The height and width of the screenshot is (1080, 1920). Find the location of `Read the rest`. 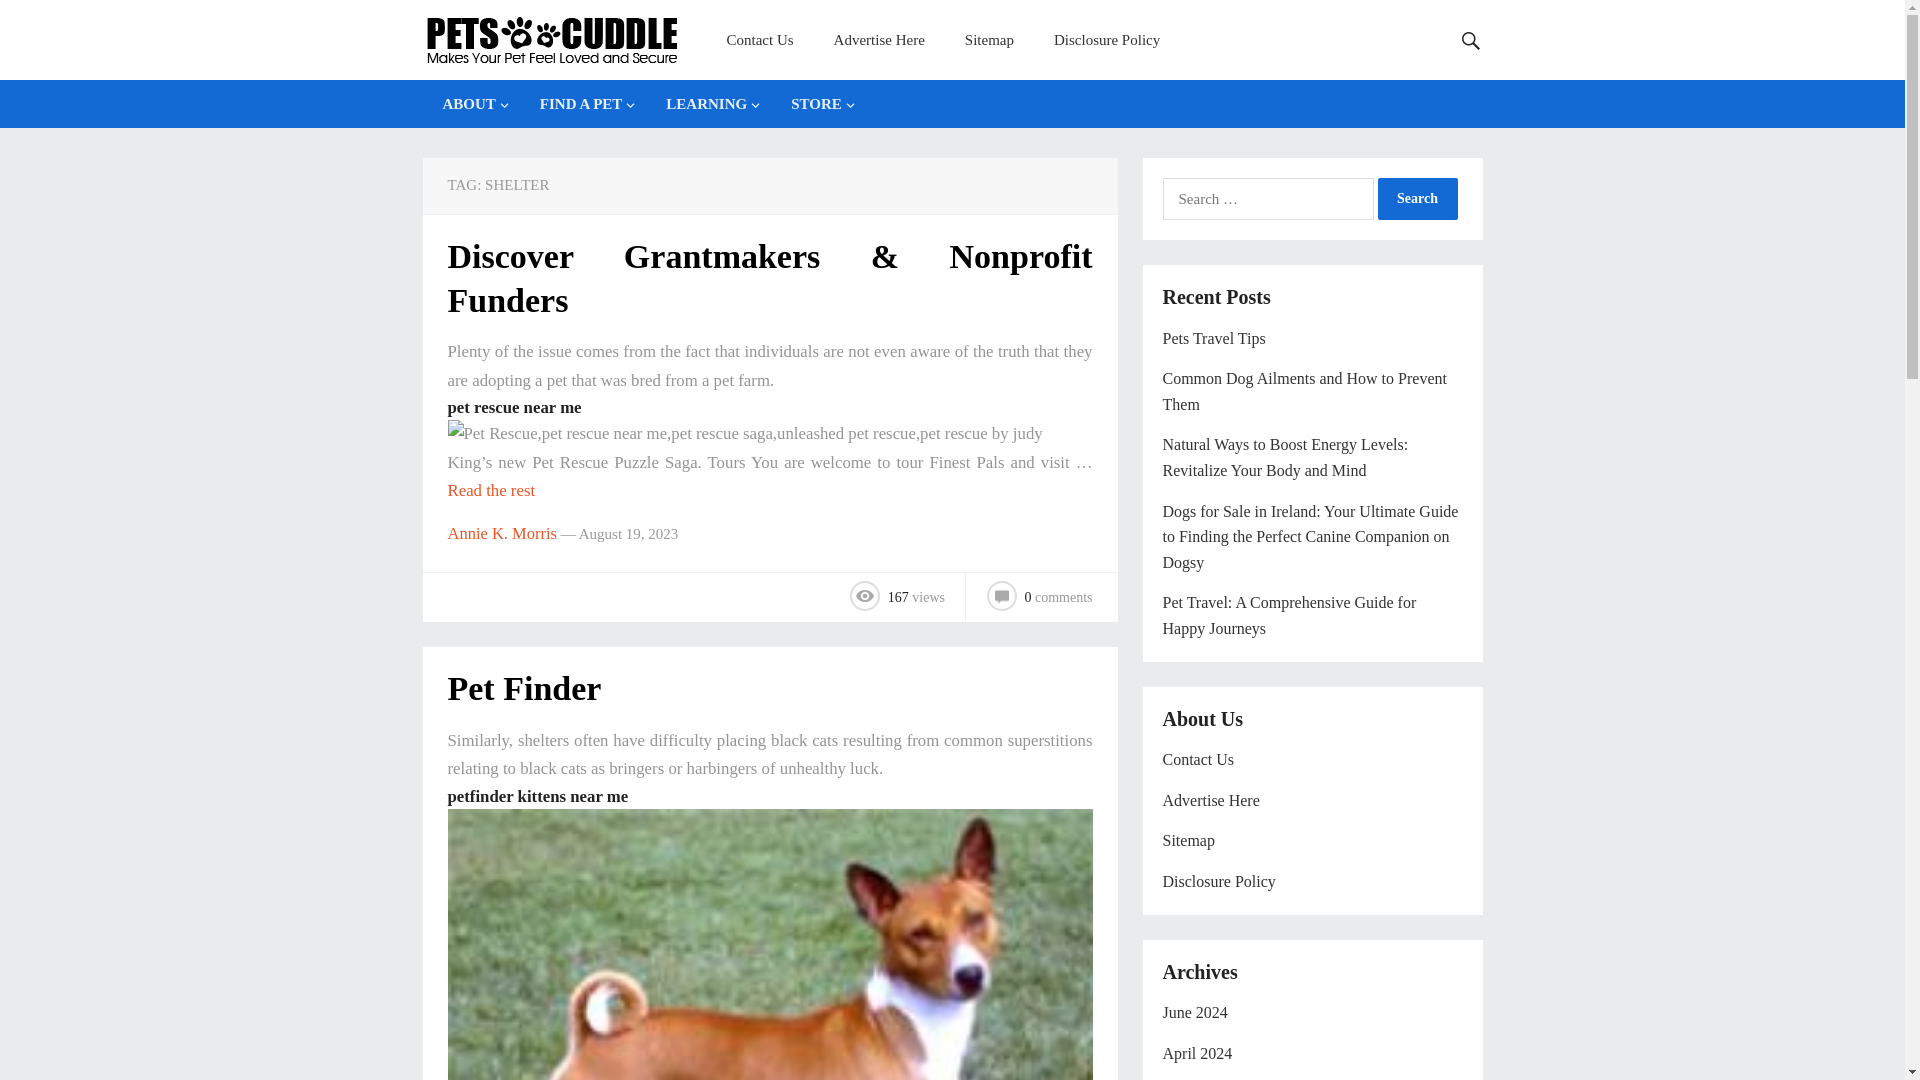

Read the rest is located at coordinates (491, 490).